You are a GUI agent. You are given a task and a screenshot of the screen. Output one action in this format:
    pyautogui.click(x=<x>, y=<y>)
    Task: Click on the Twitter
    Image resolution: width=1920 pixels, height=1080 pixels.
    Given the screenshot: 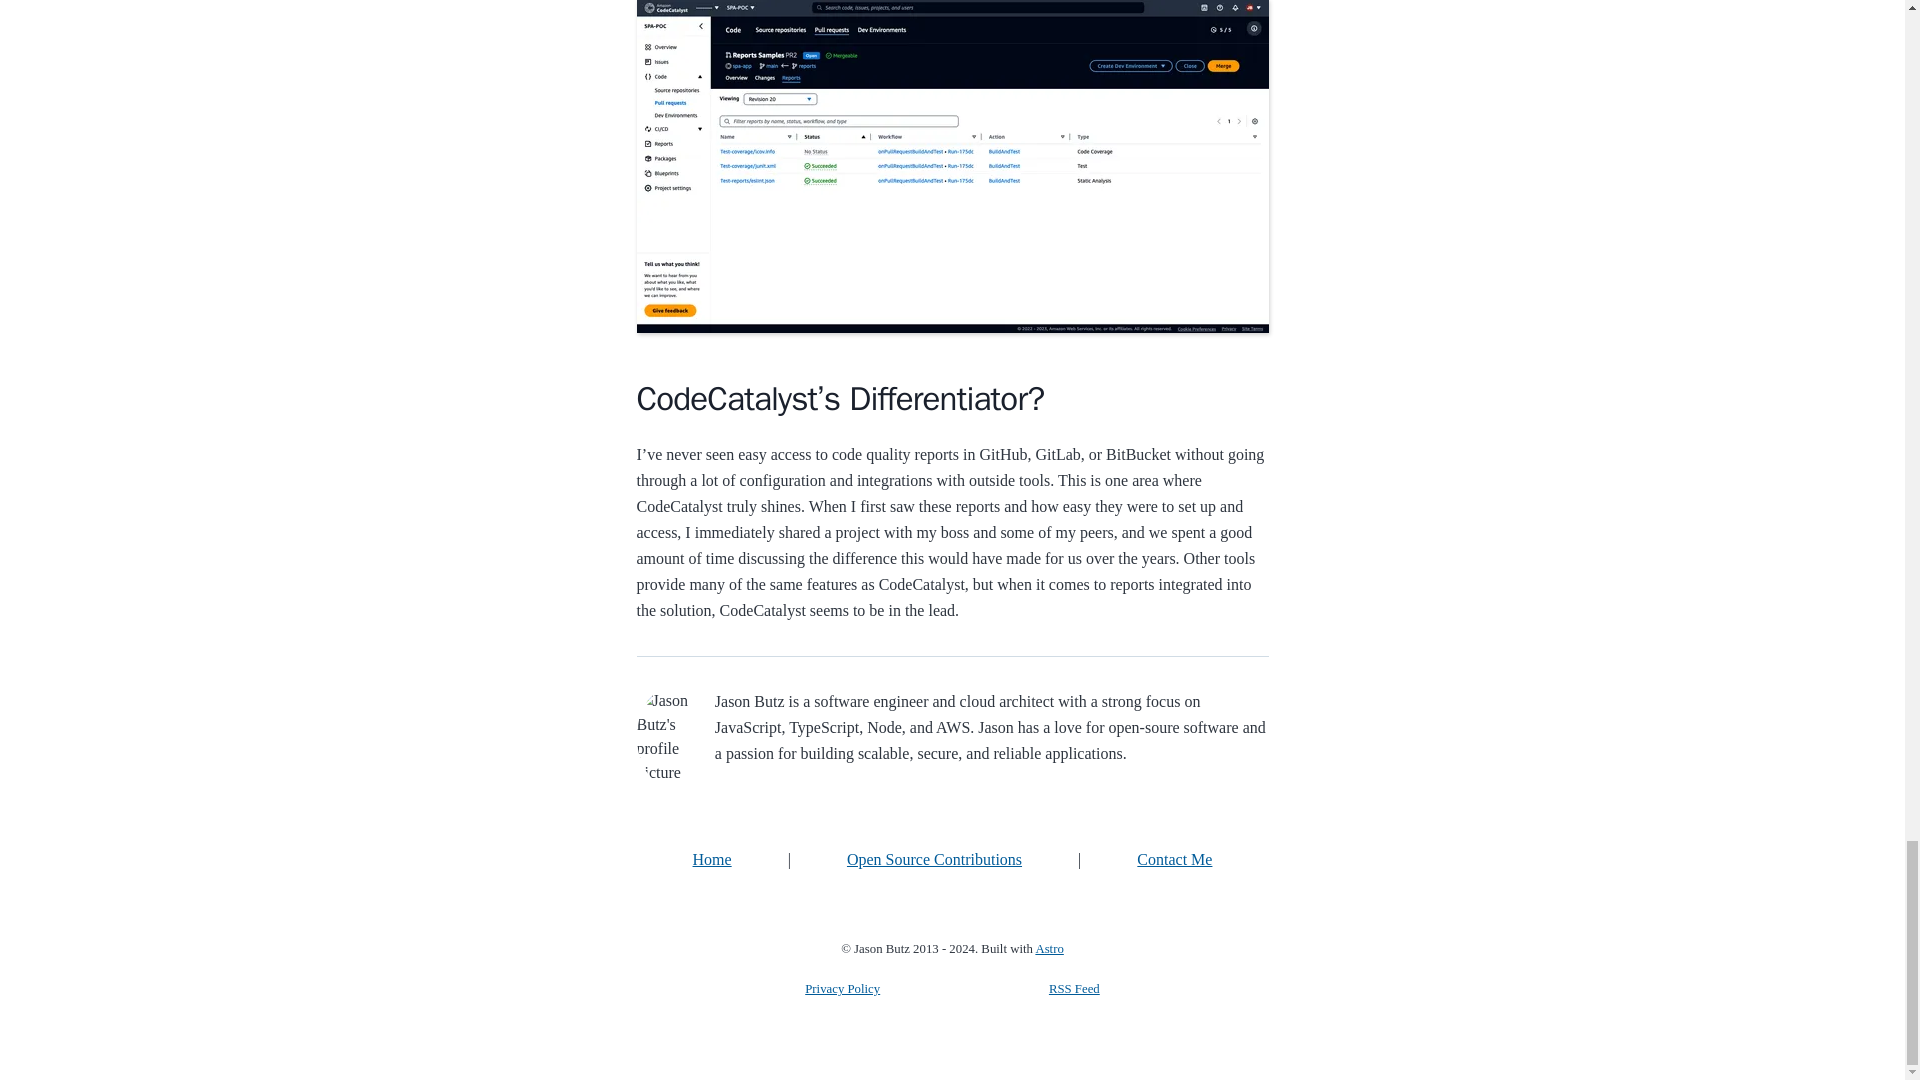 What is the action you would take?
    pyautogui.click(x=1186, y=813)
    